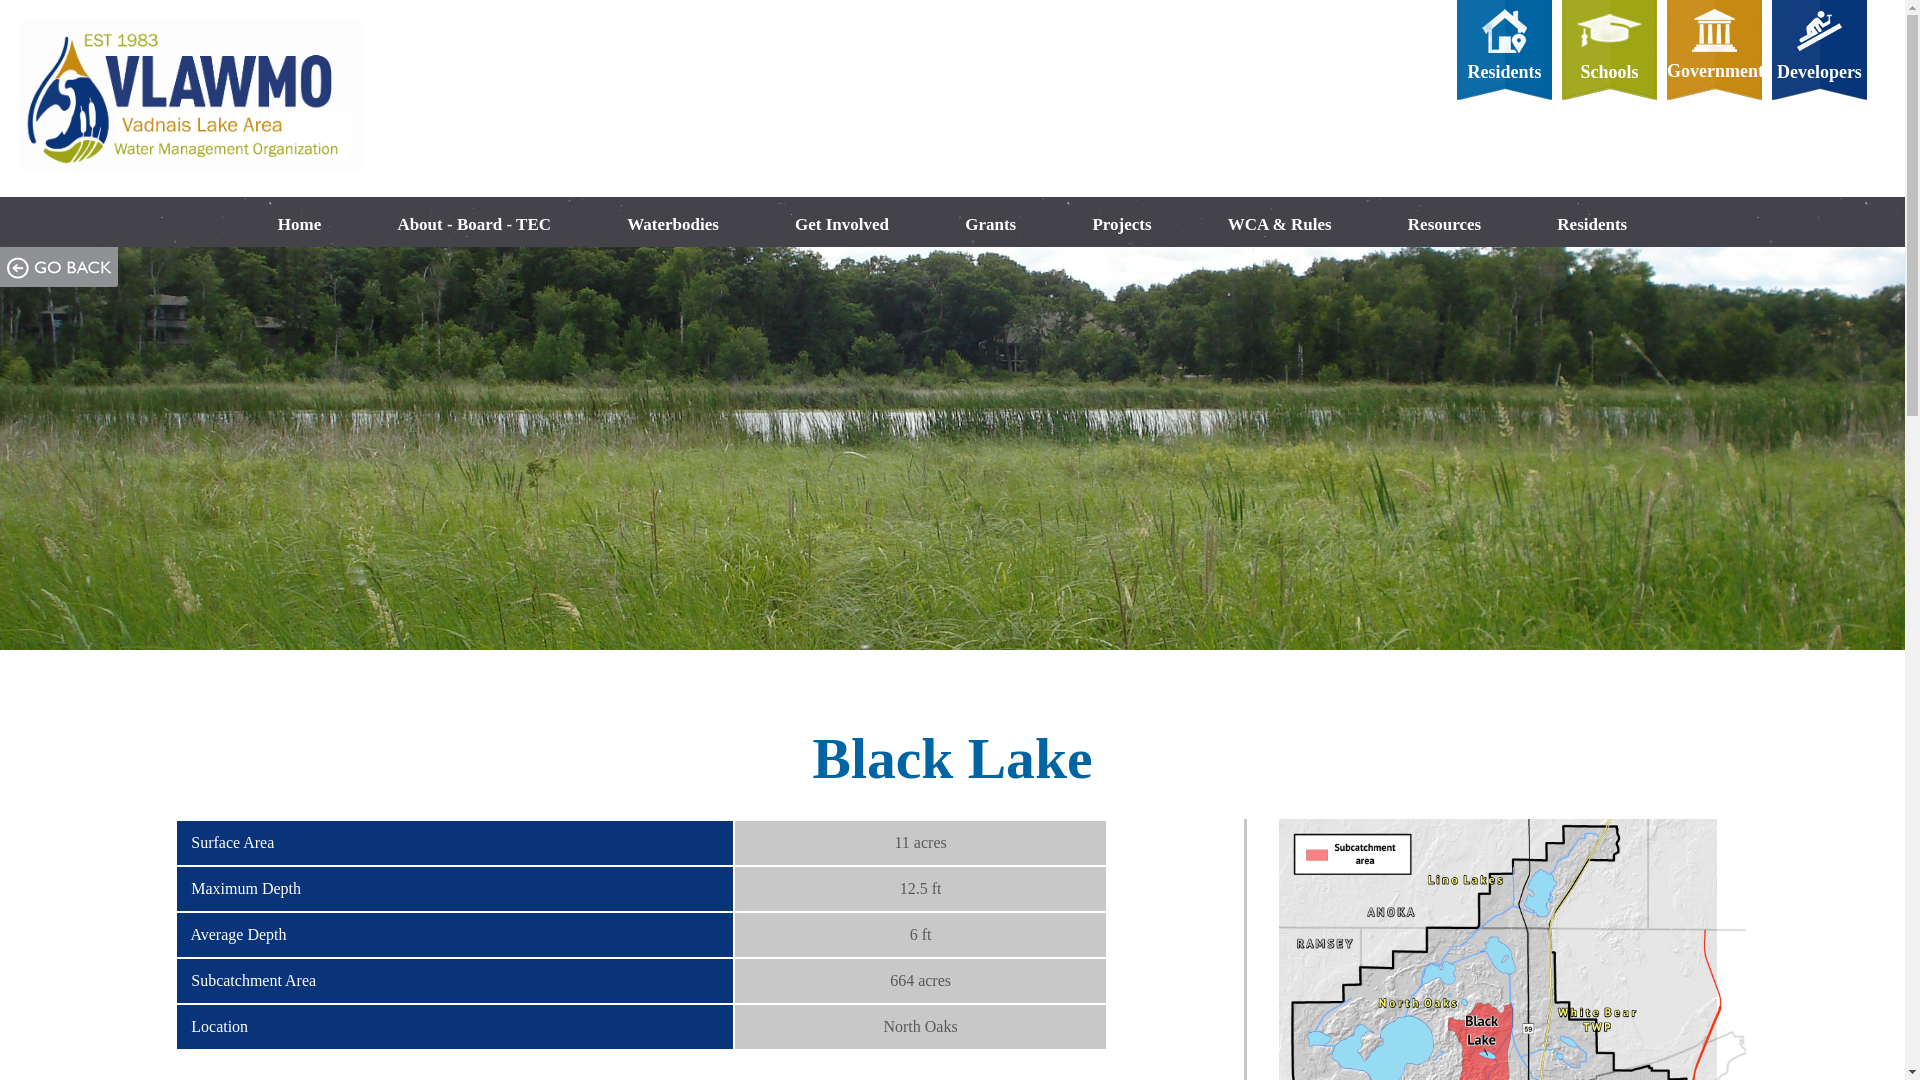 The image size is (1920, 1080). Describe the element at coordinates (474, 223) in the screenshot. I see `About - Board - TEC` at that location.